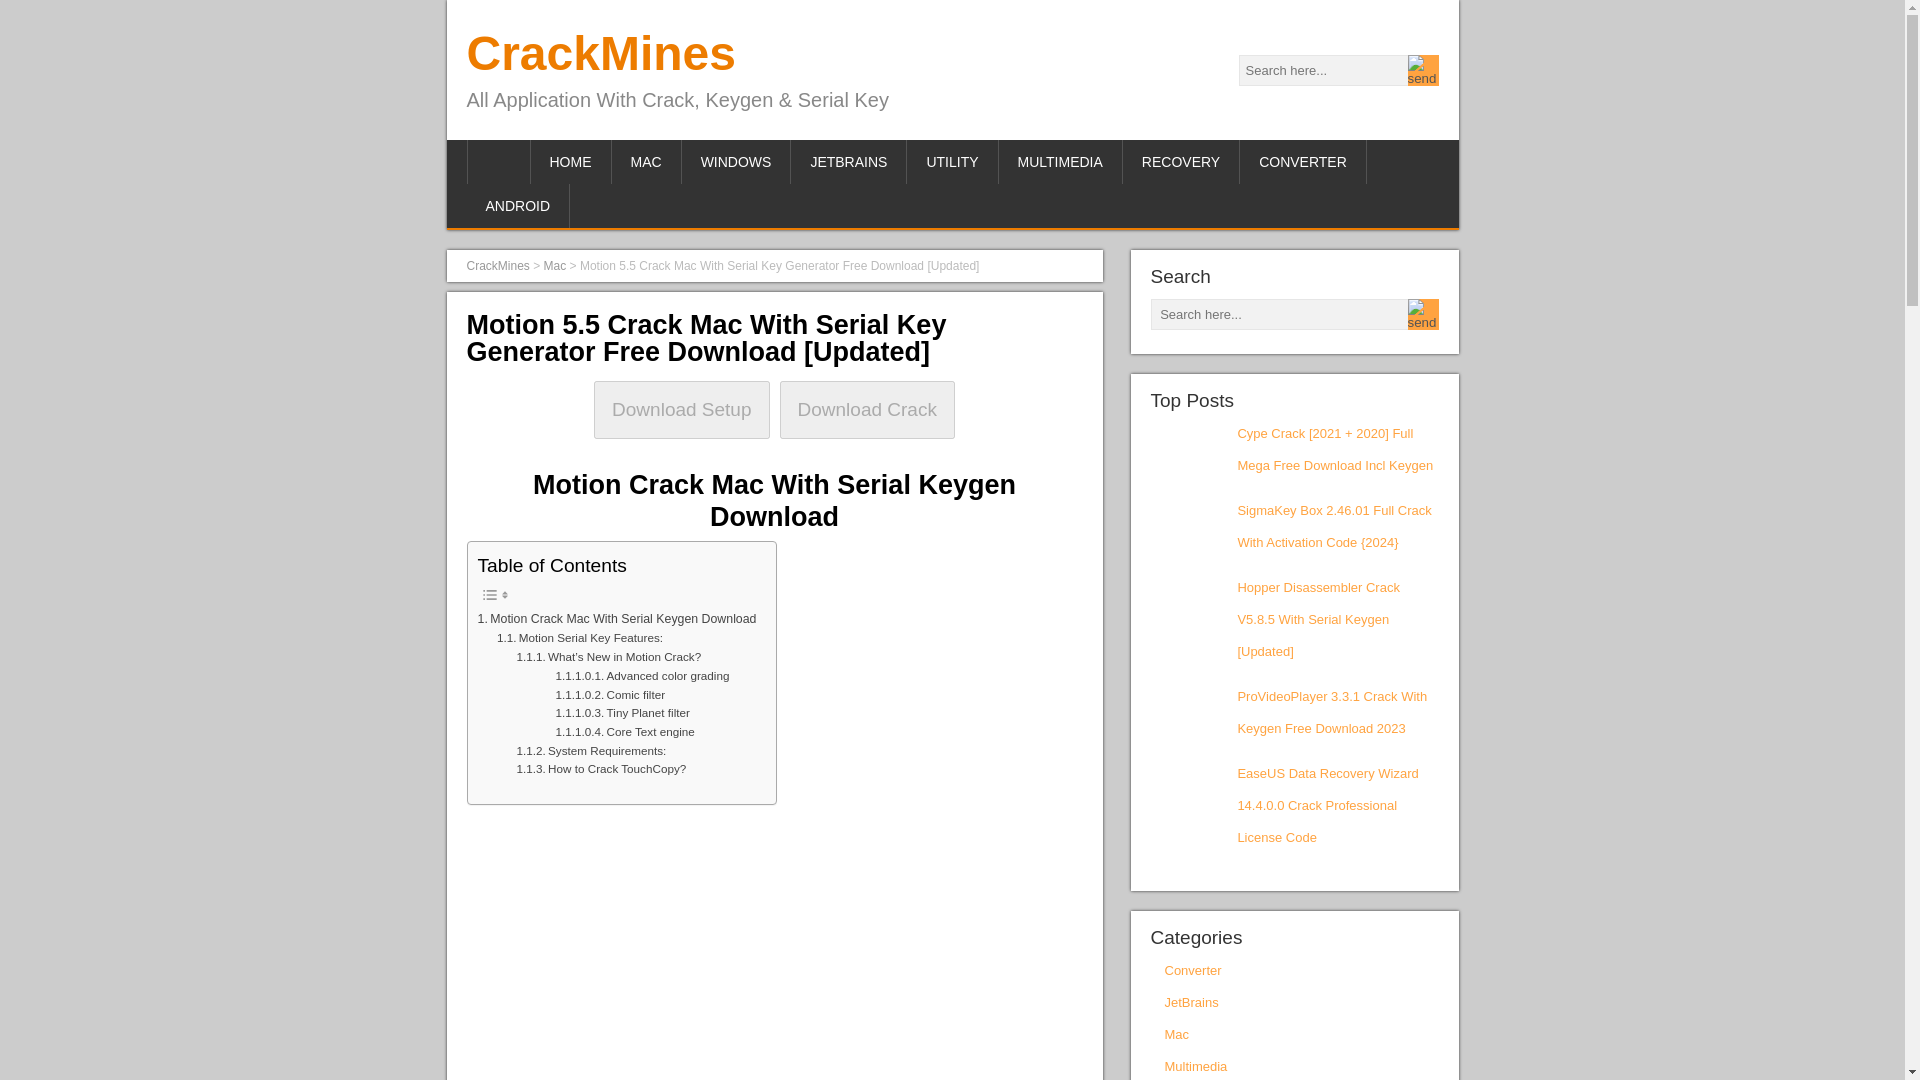 This screenshot has height=1080, width=1920. What do you see at coordinates (554, 266) in the screenshot?
I see `Mac` at bounding box center [554, 266].